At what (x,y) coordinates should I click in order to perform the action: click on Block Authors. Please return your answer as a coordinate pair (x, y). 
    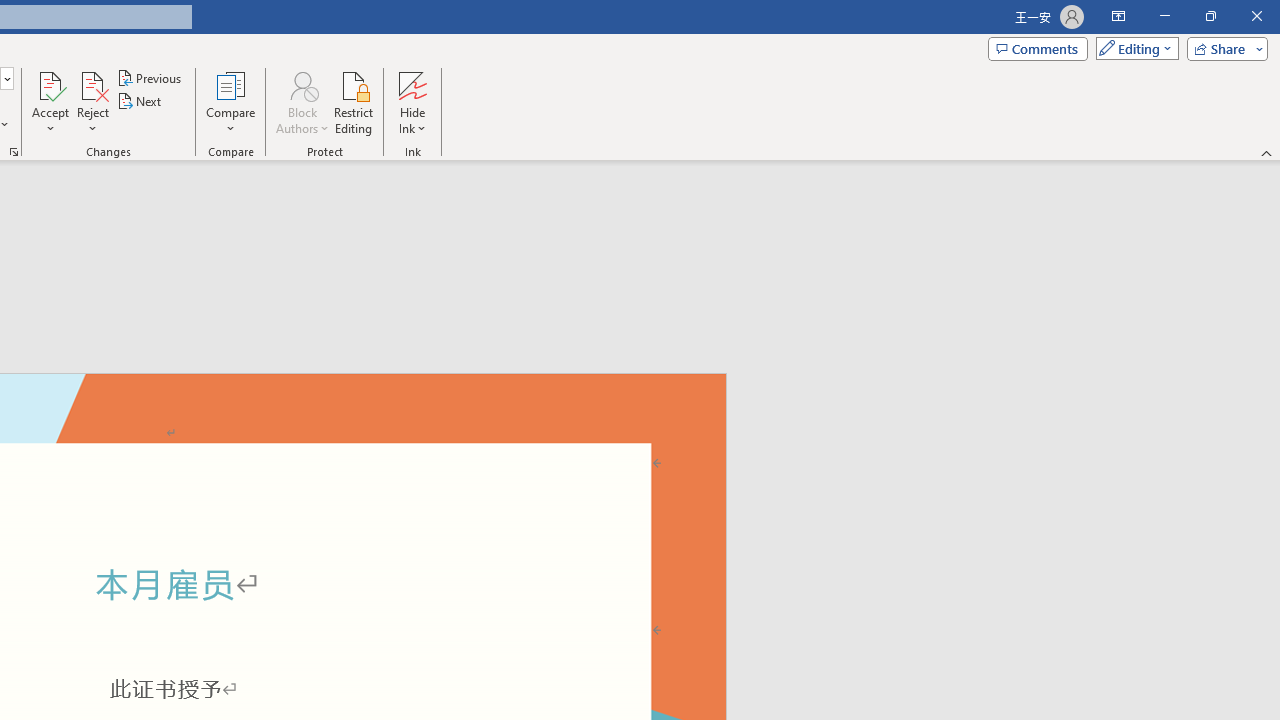
    Looking at the image, I should click on (302, 102).